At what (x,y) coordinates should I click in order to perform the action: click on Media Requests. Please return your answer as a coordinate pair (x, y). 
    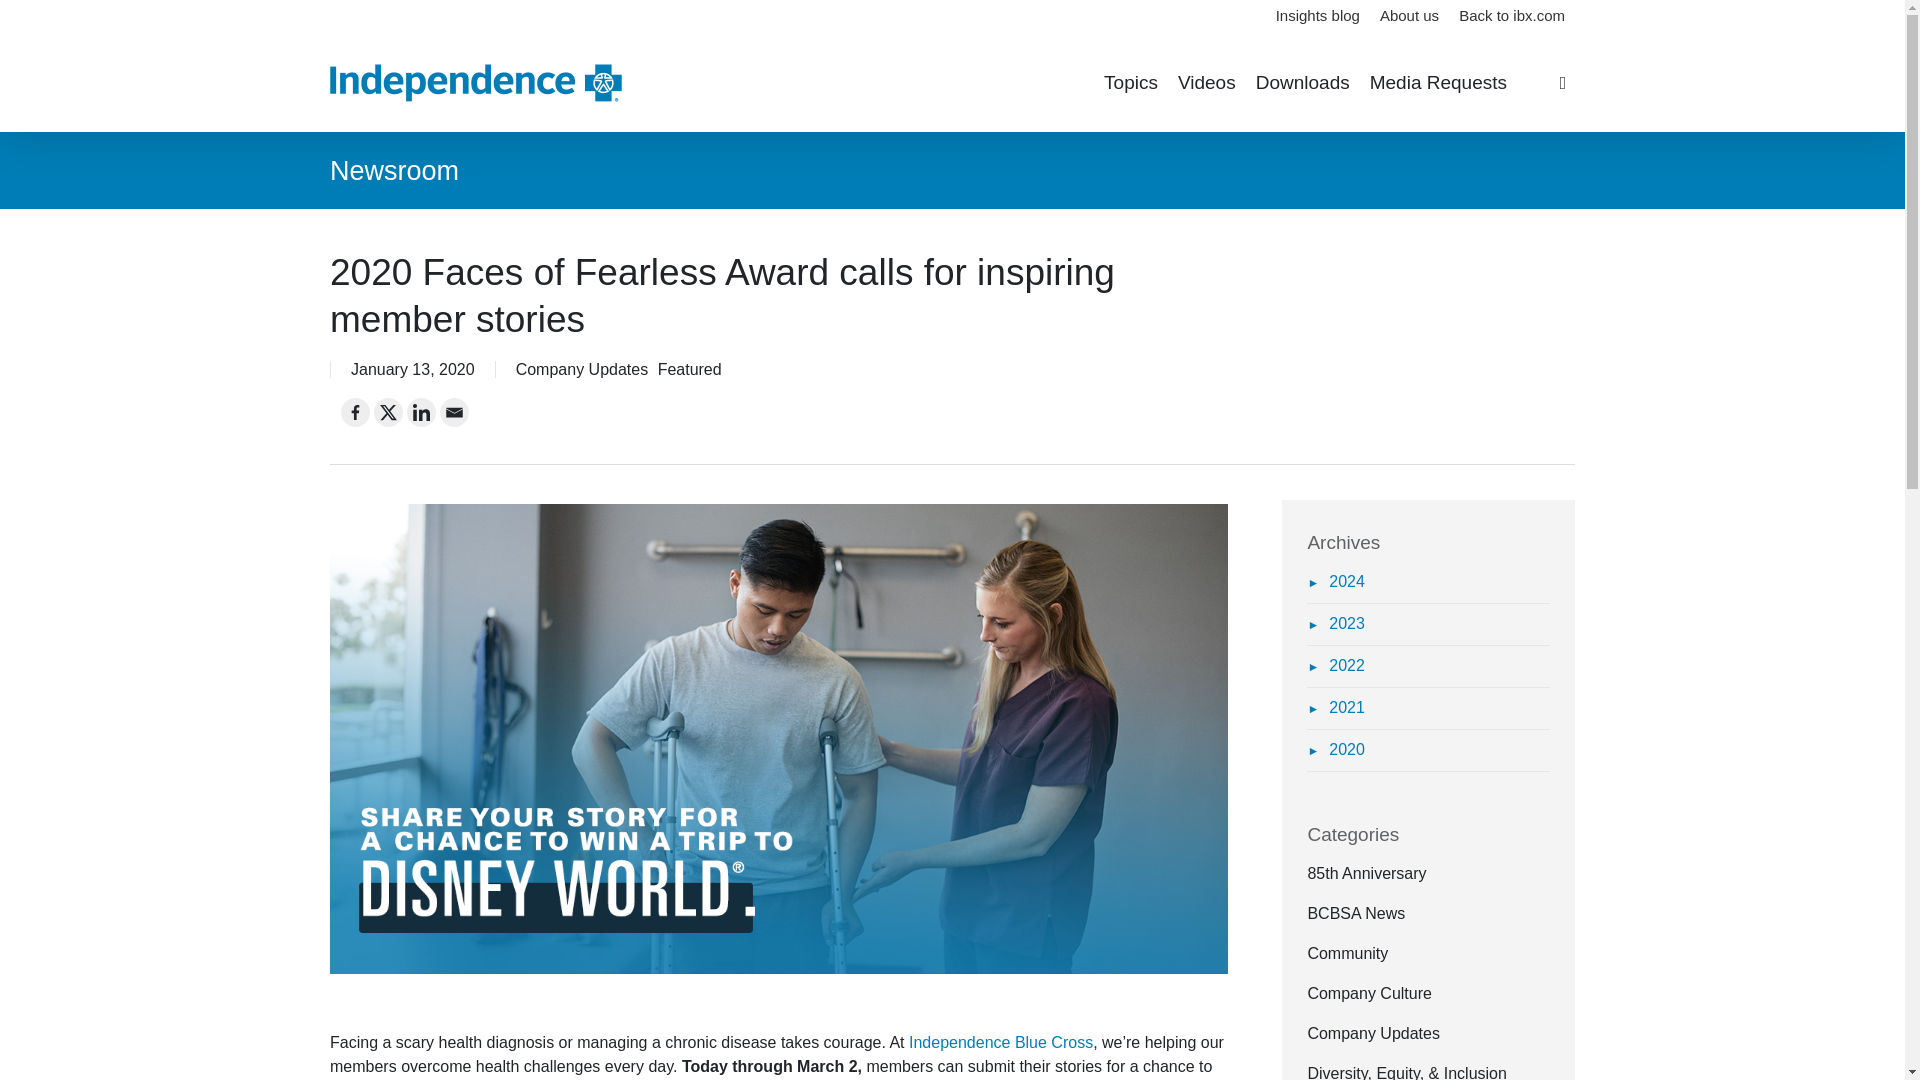
    Looking at the image, I should click on (1438, 83).